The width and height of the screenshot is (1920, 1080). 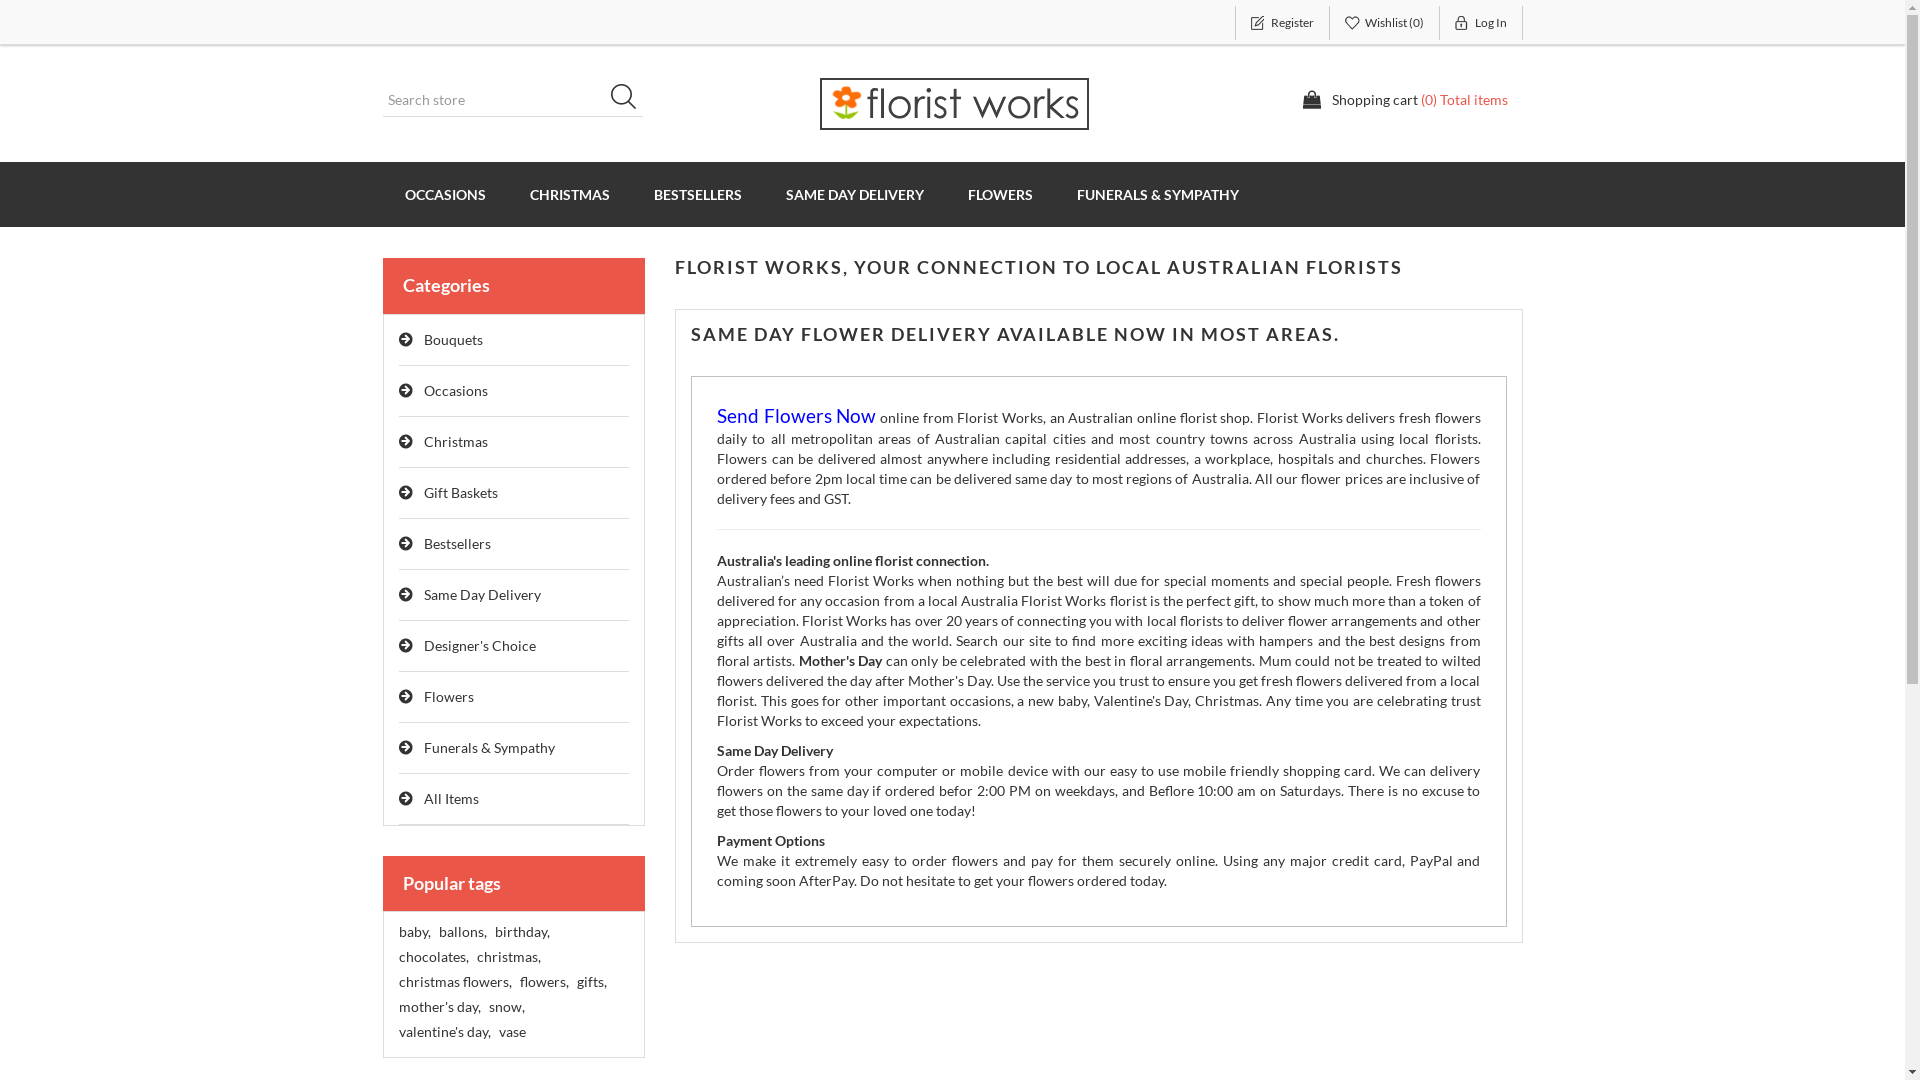 I want to click on Bestsellers, so click(x=514, y=544).